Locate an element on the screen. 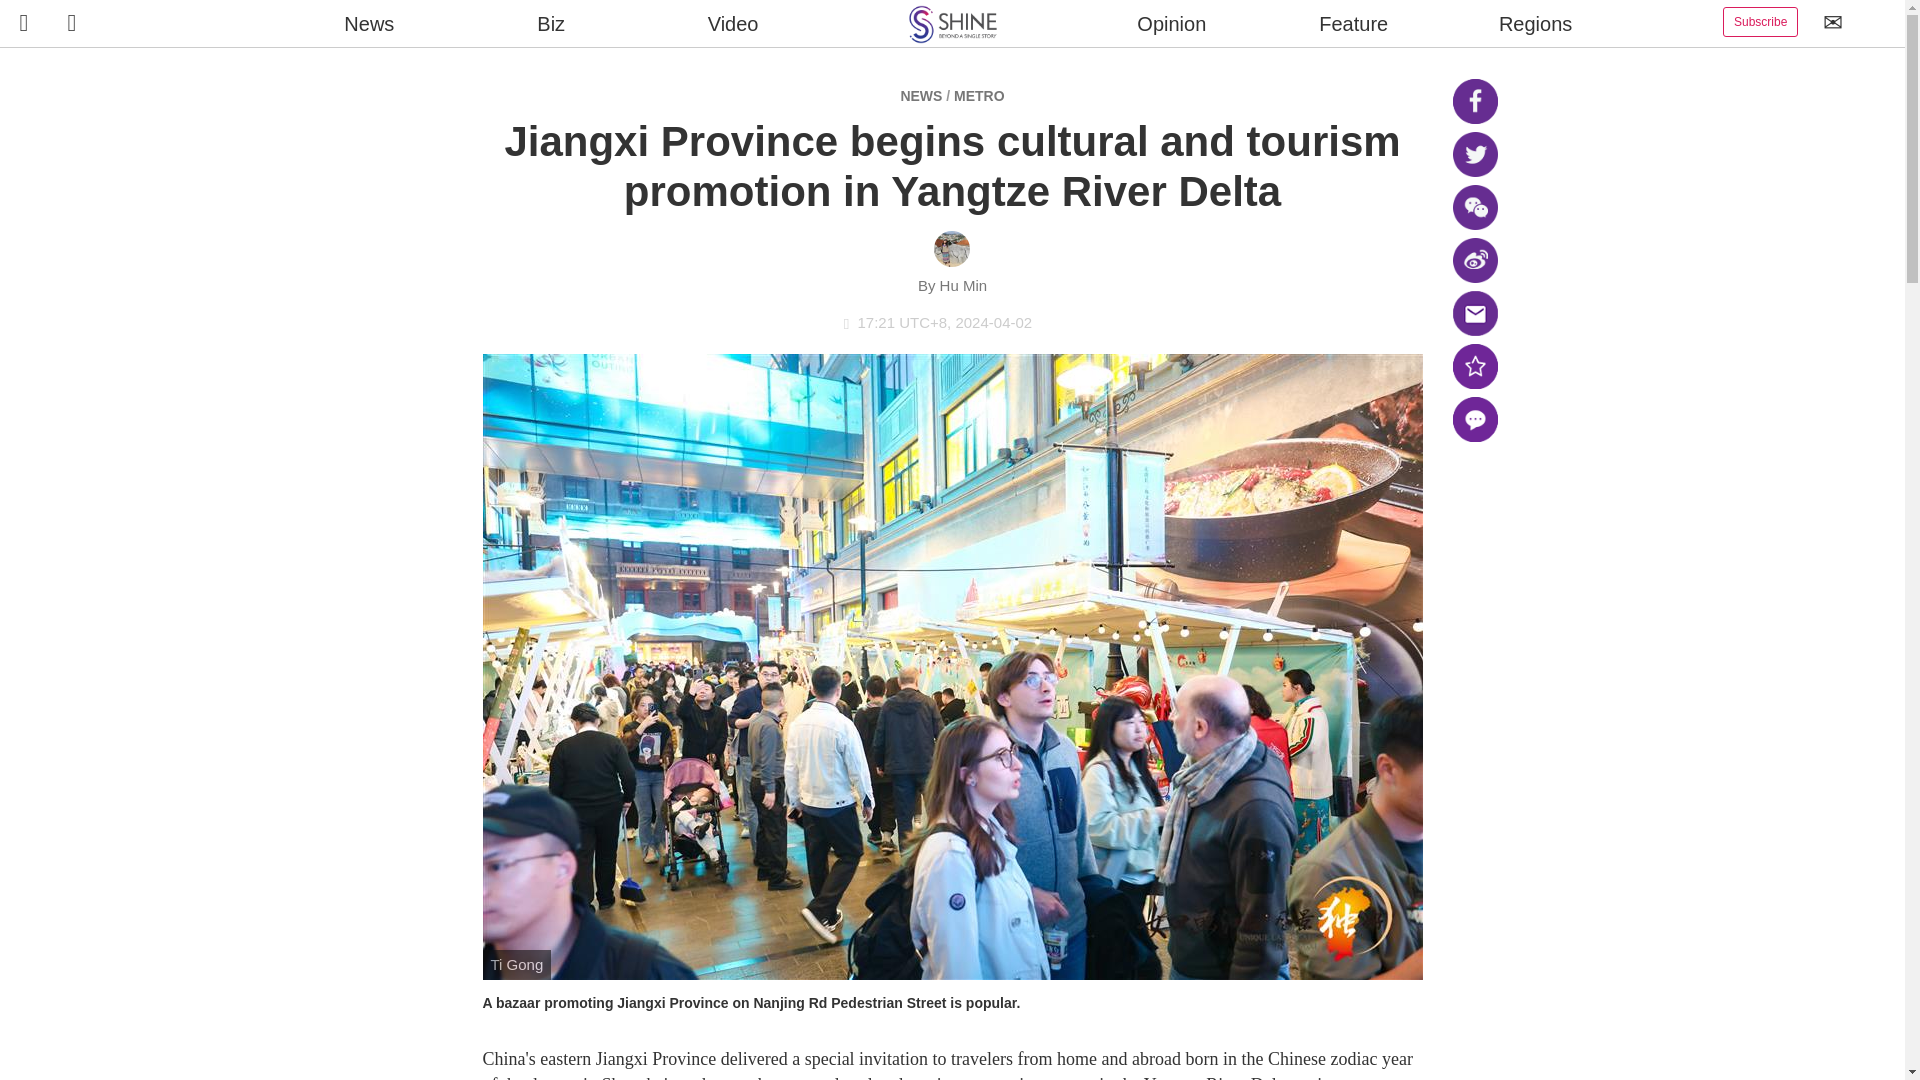 Image resolution: width=1920 pixels, height=1080 pixels. Share via email is located at coordinates (1474, 312).